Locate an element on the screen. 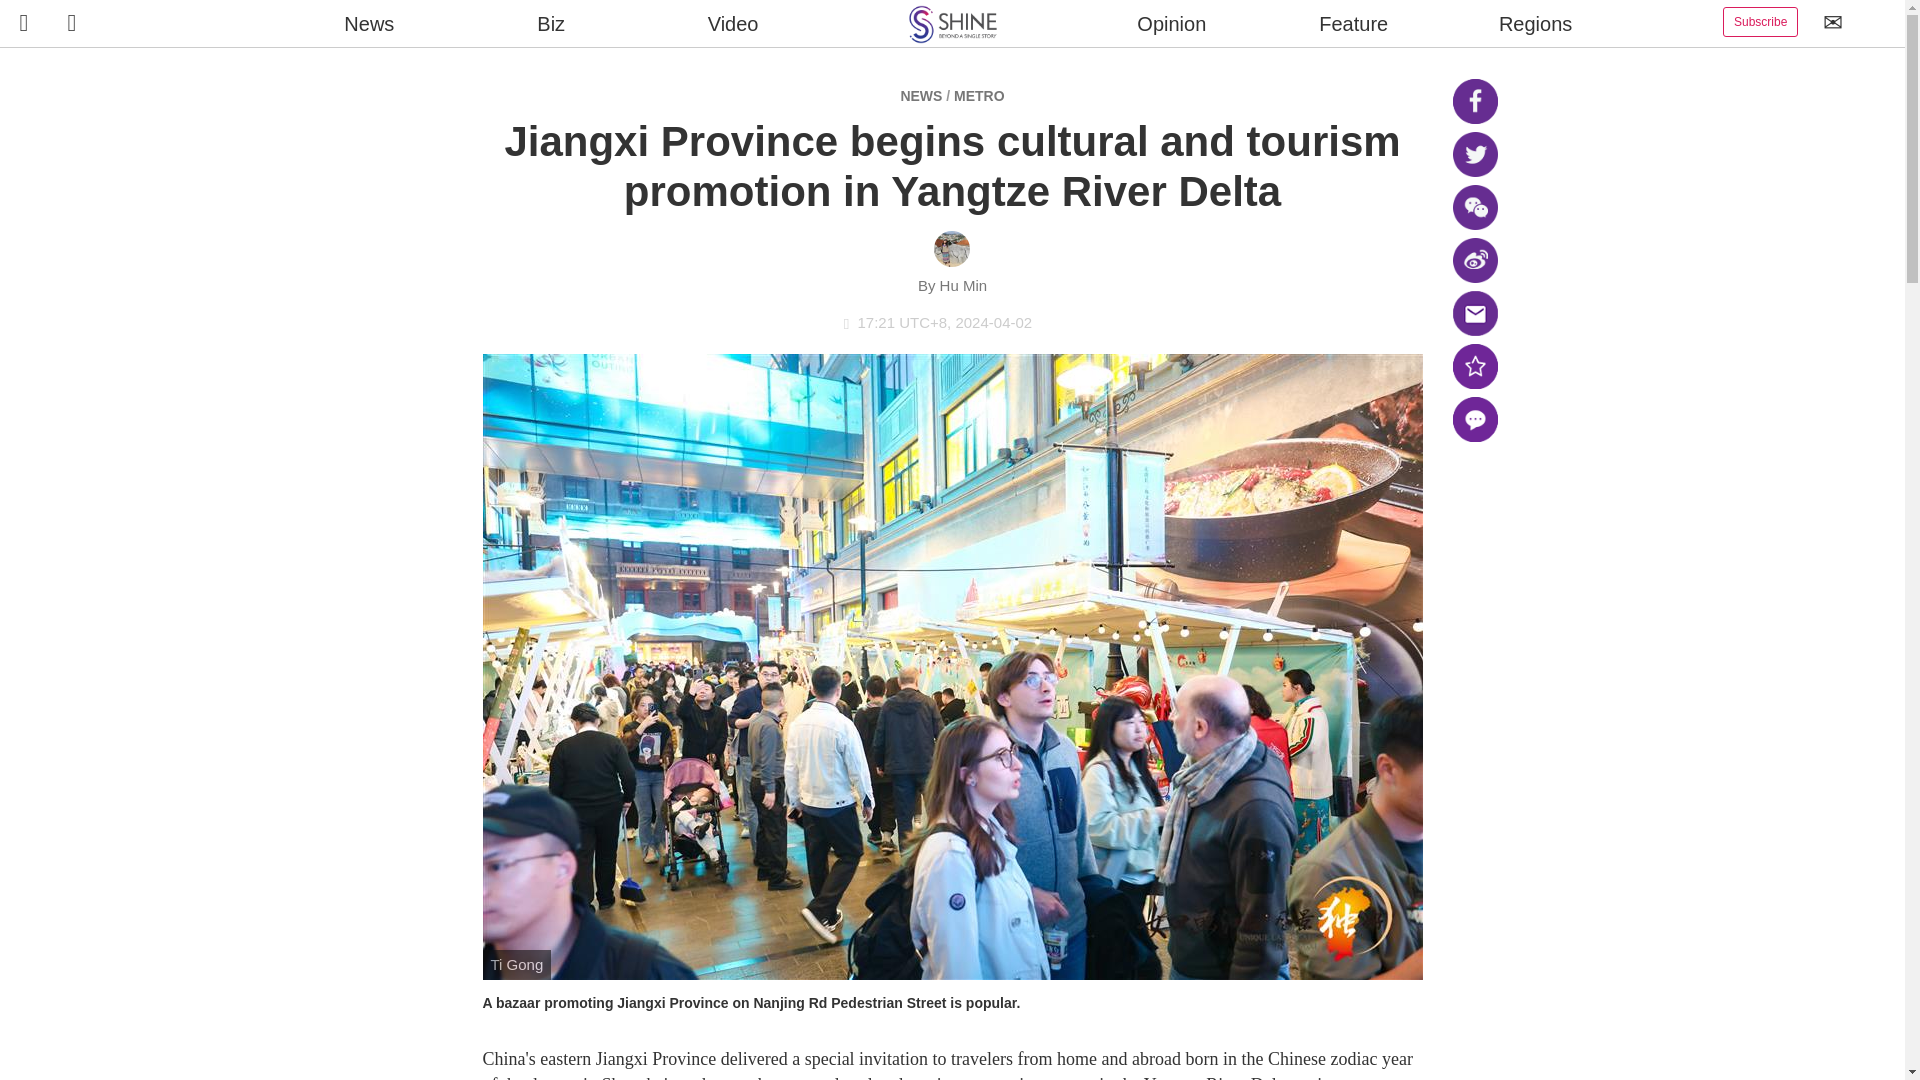 Image resolution: width=1920 pixels, height=1080 pixels. Share via email is located at coordinates (1474, 312).